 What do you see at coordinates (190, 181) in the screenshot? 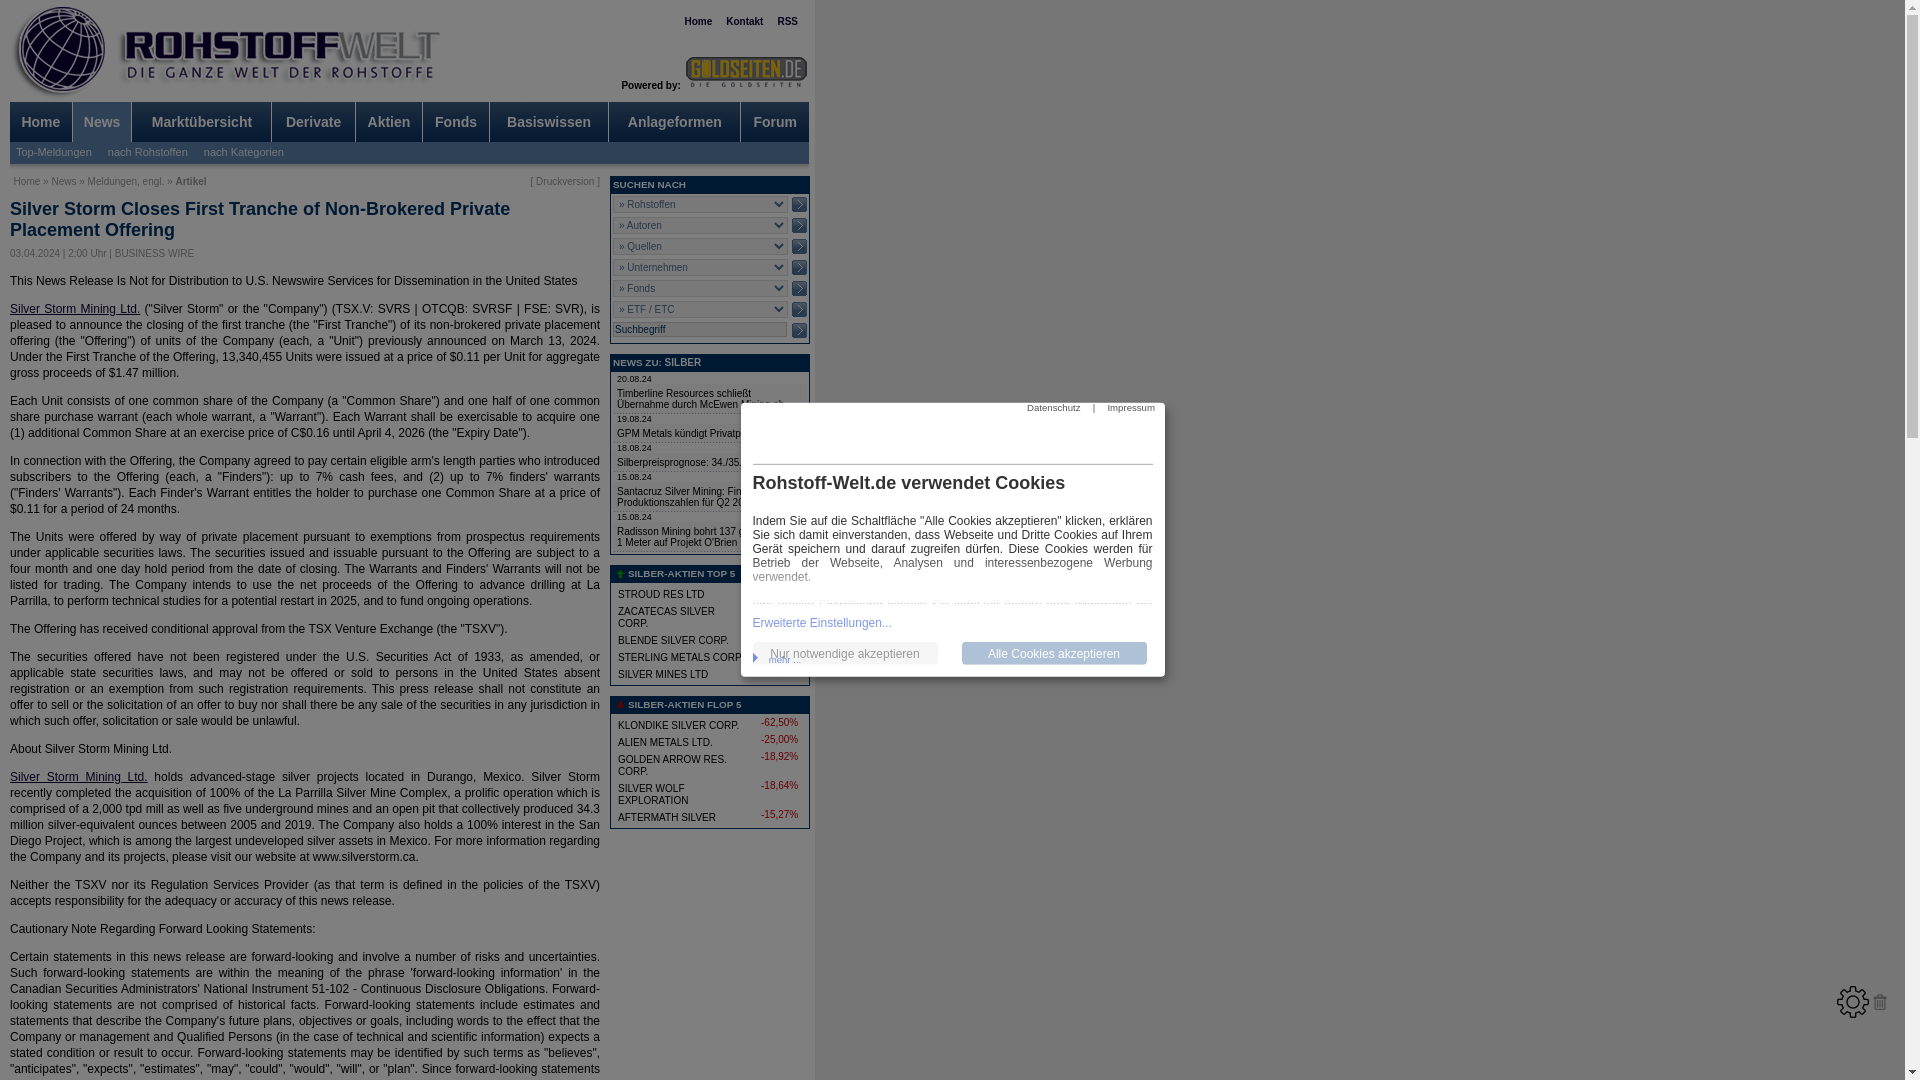
I see `Artikel` at bounding box center [190, 181].